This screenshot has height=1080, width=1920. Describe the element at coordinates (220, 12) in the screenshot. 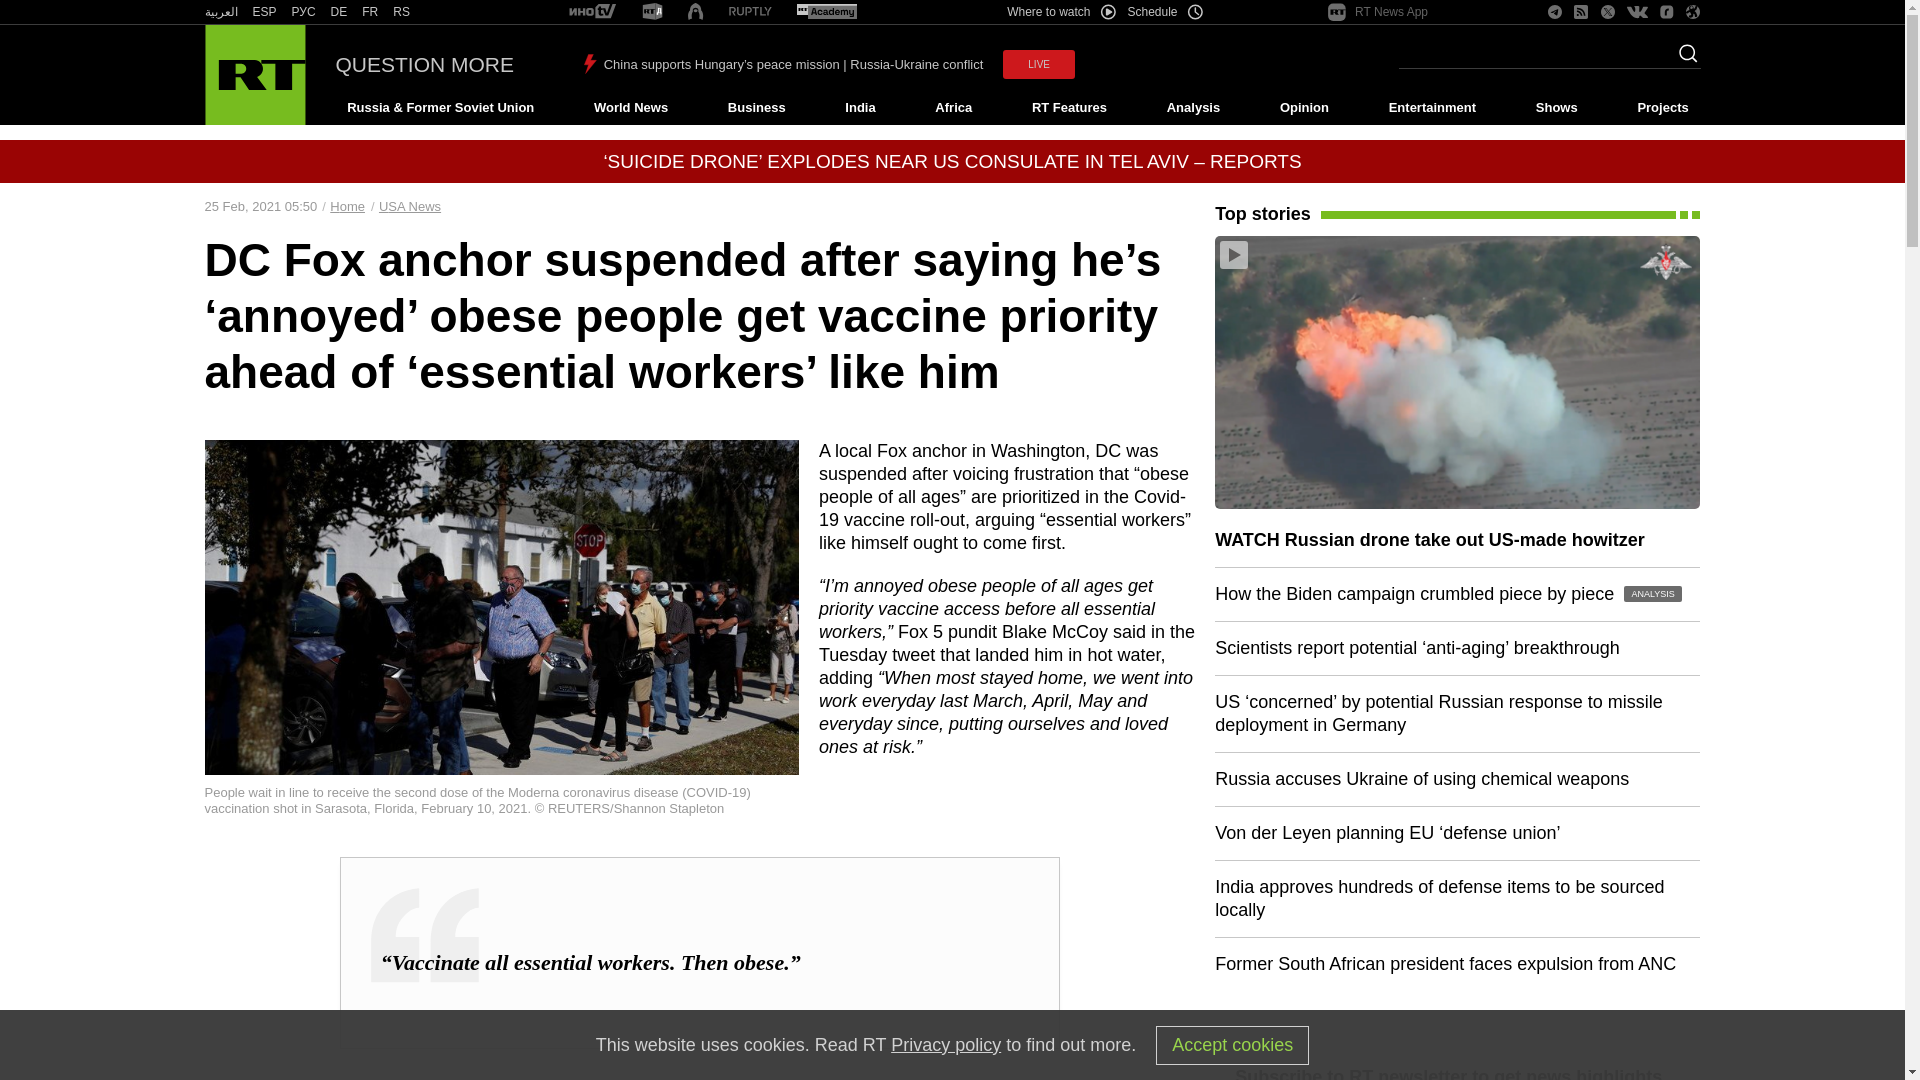

I see `RT ` at that location.